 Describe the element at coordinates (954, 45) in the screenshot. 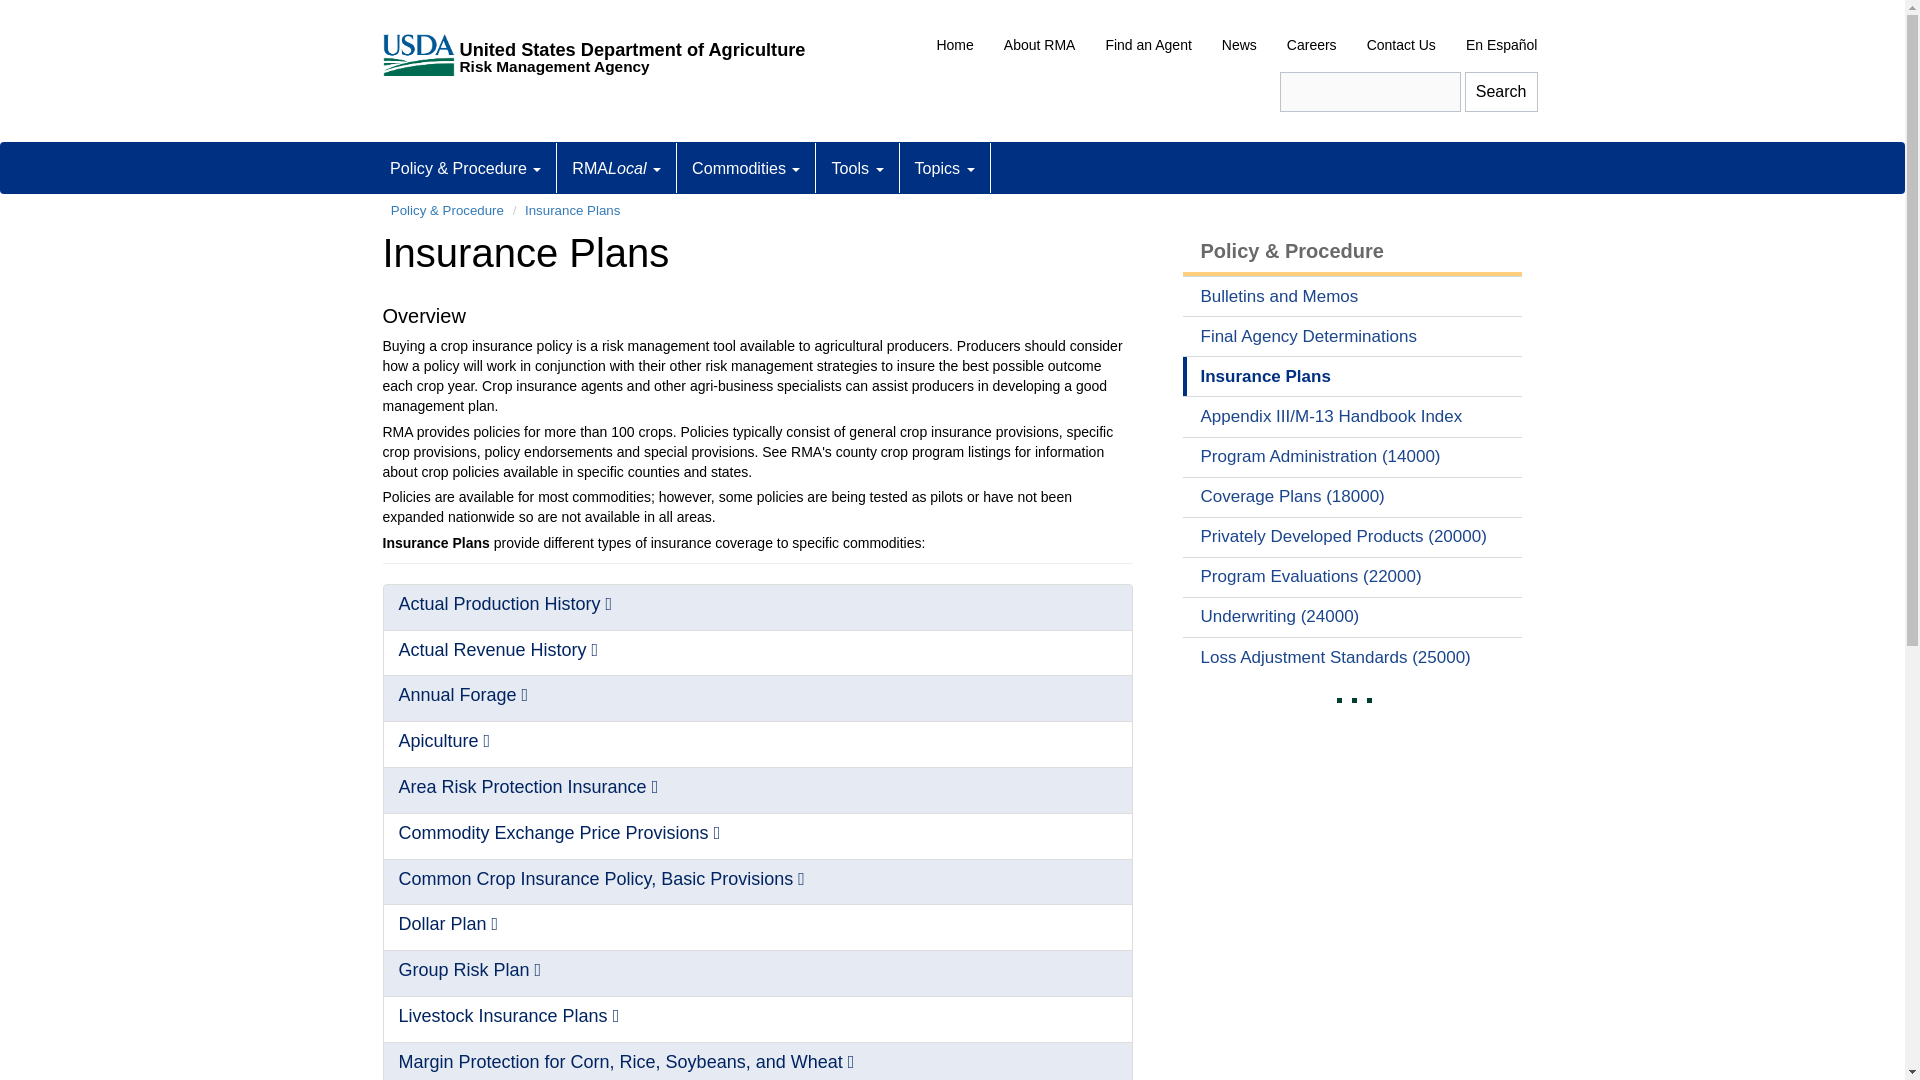

I see `Home` at that location.